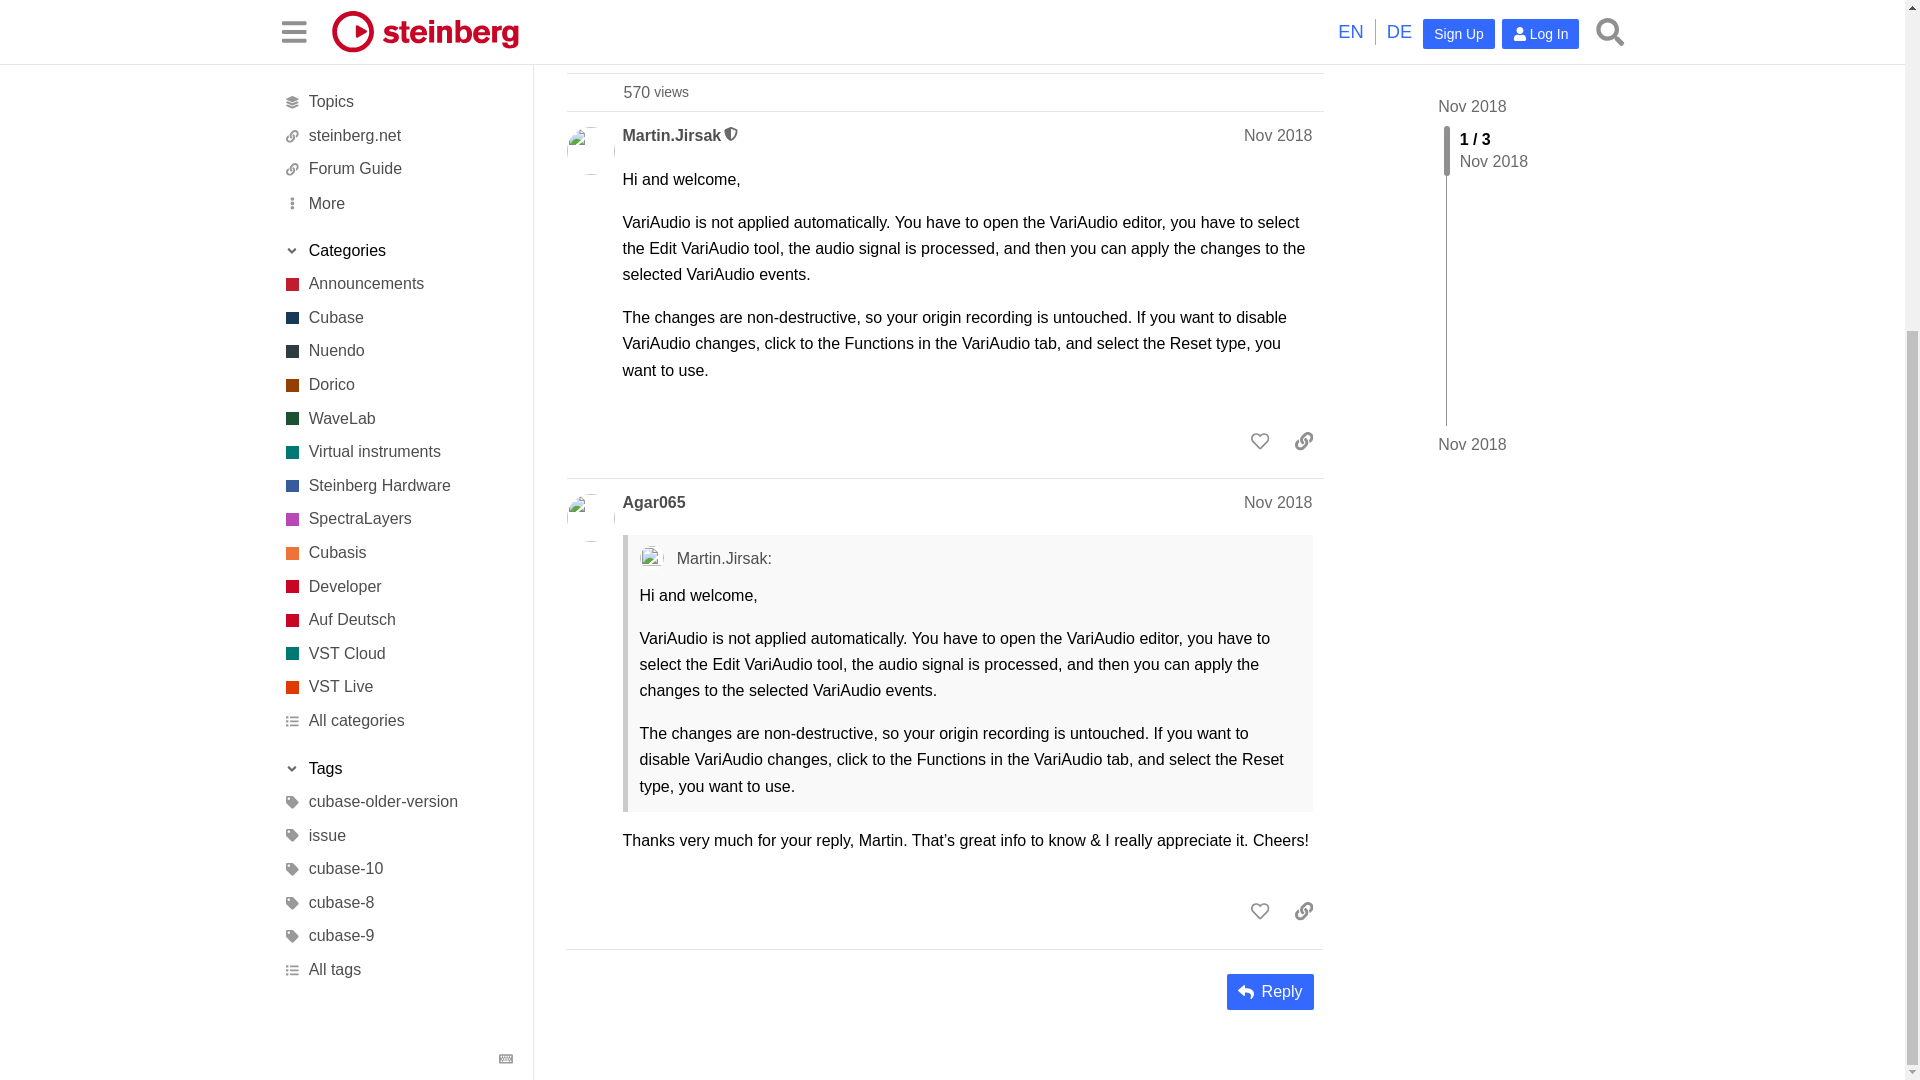 Image resolution: width=1920 pixels, height=1080 pixels. I want to click on All tags, so click(397, 504).